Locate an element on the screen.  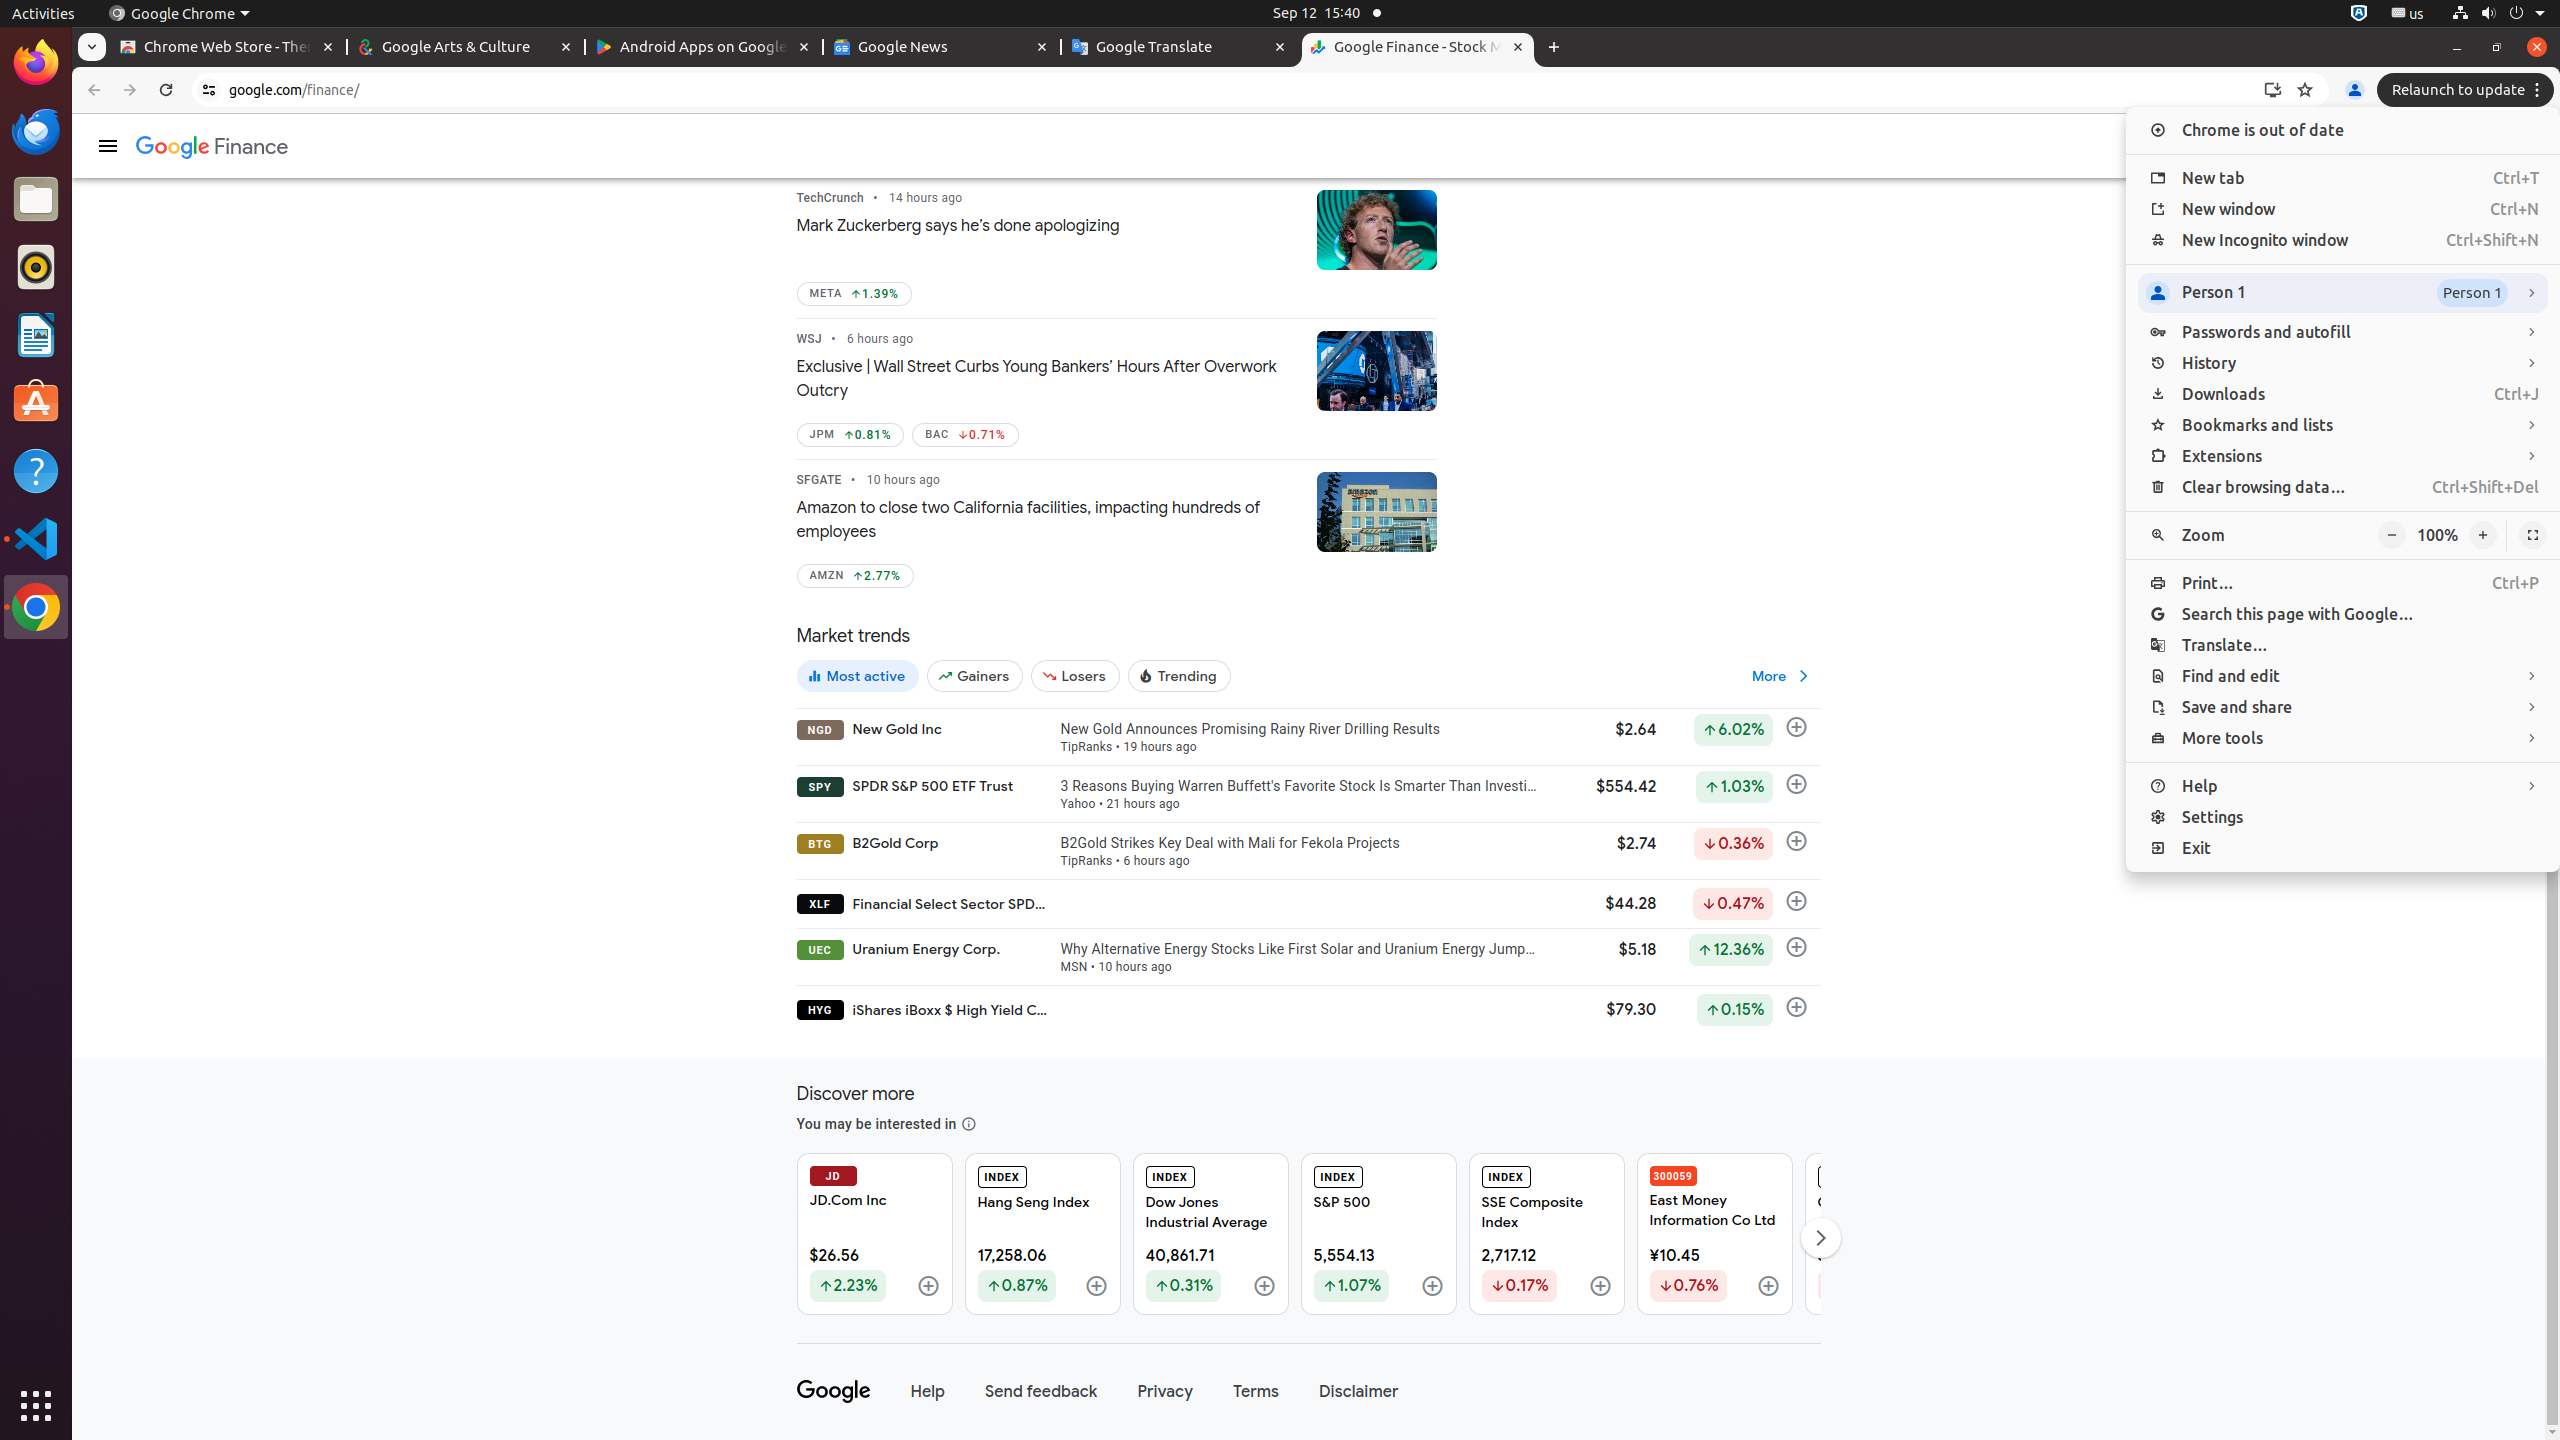
Visual Studio Code is located at coordinates (36, 538).